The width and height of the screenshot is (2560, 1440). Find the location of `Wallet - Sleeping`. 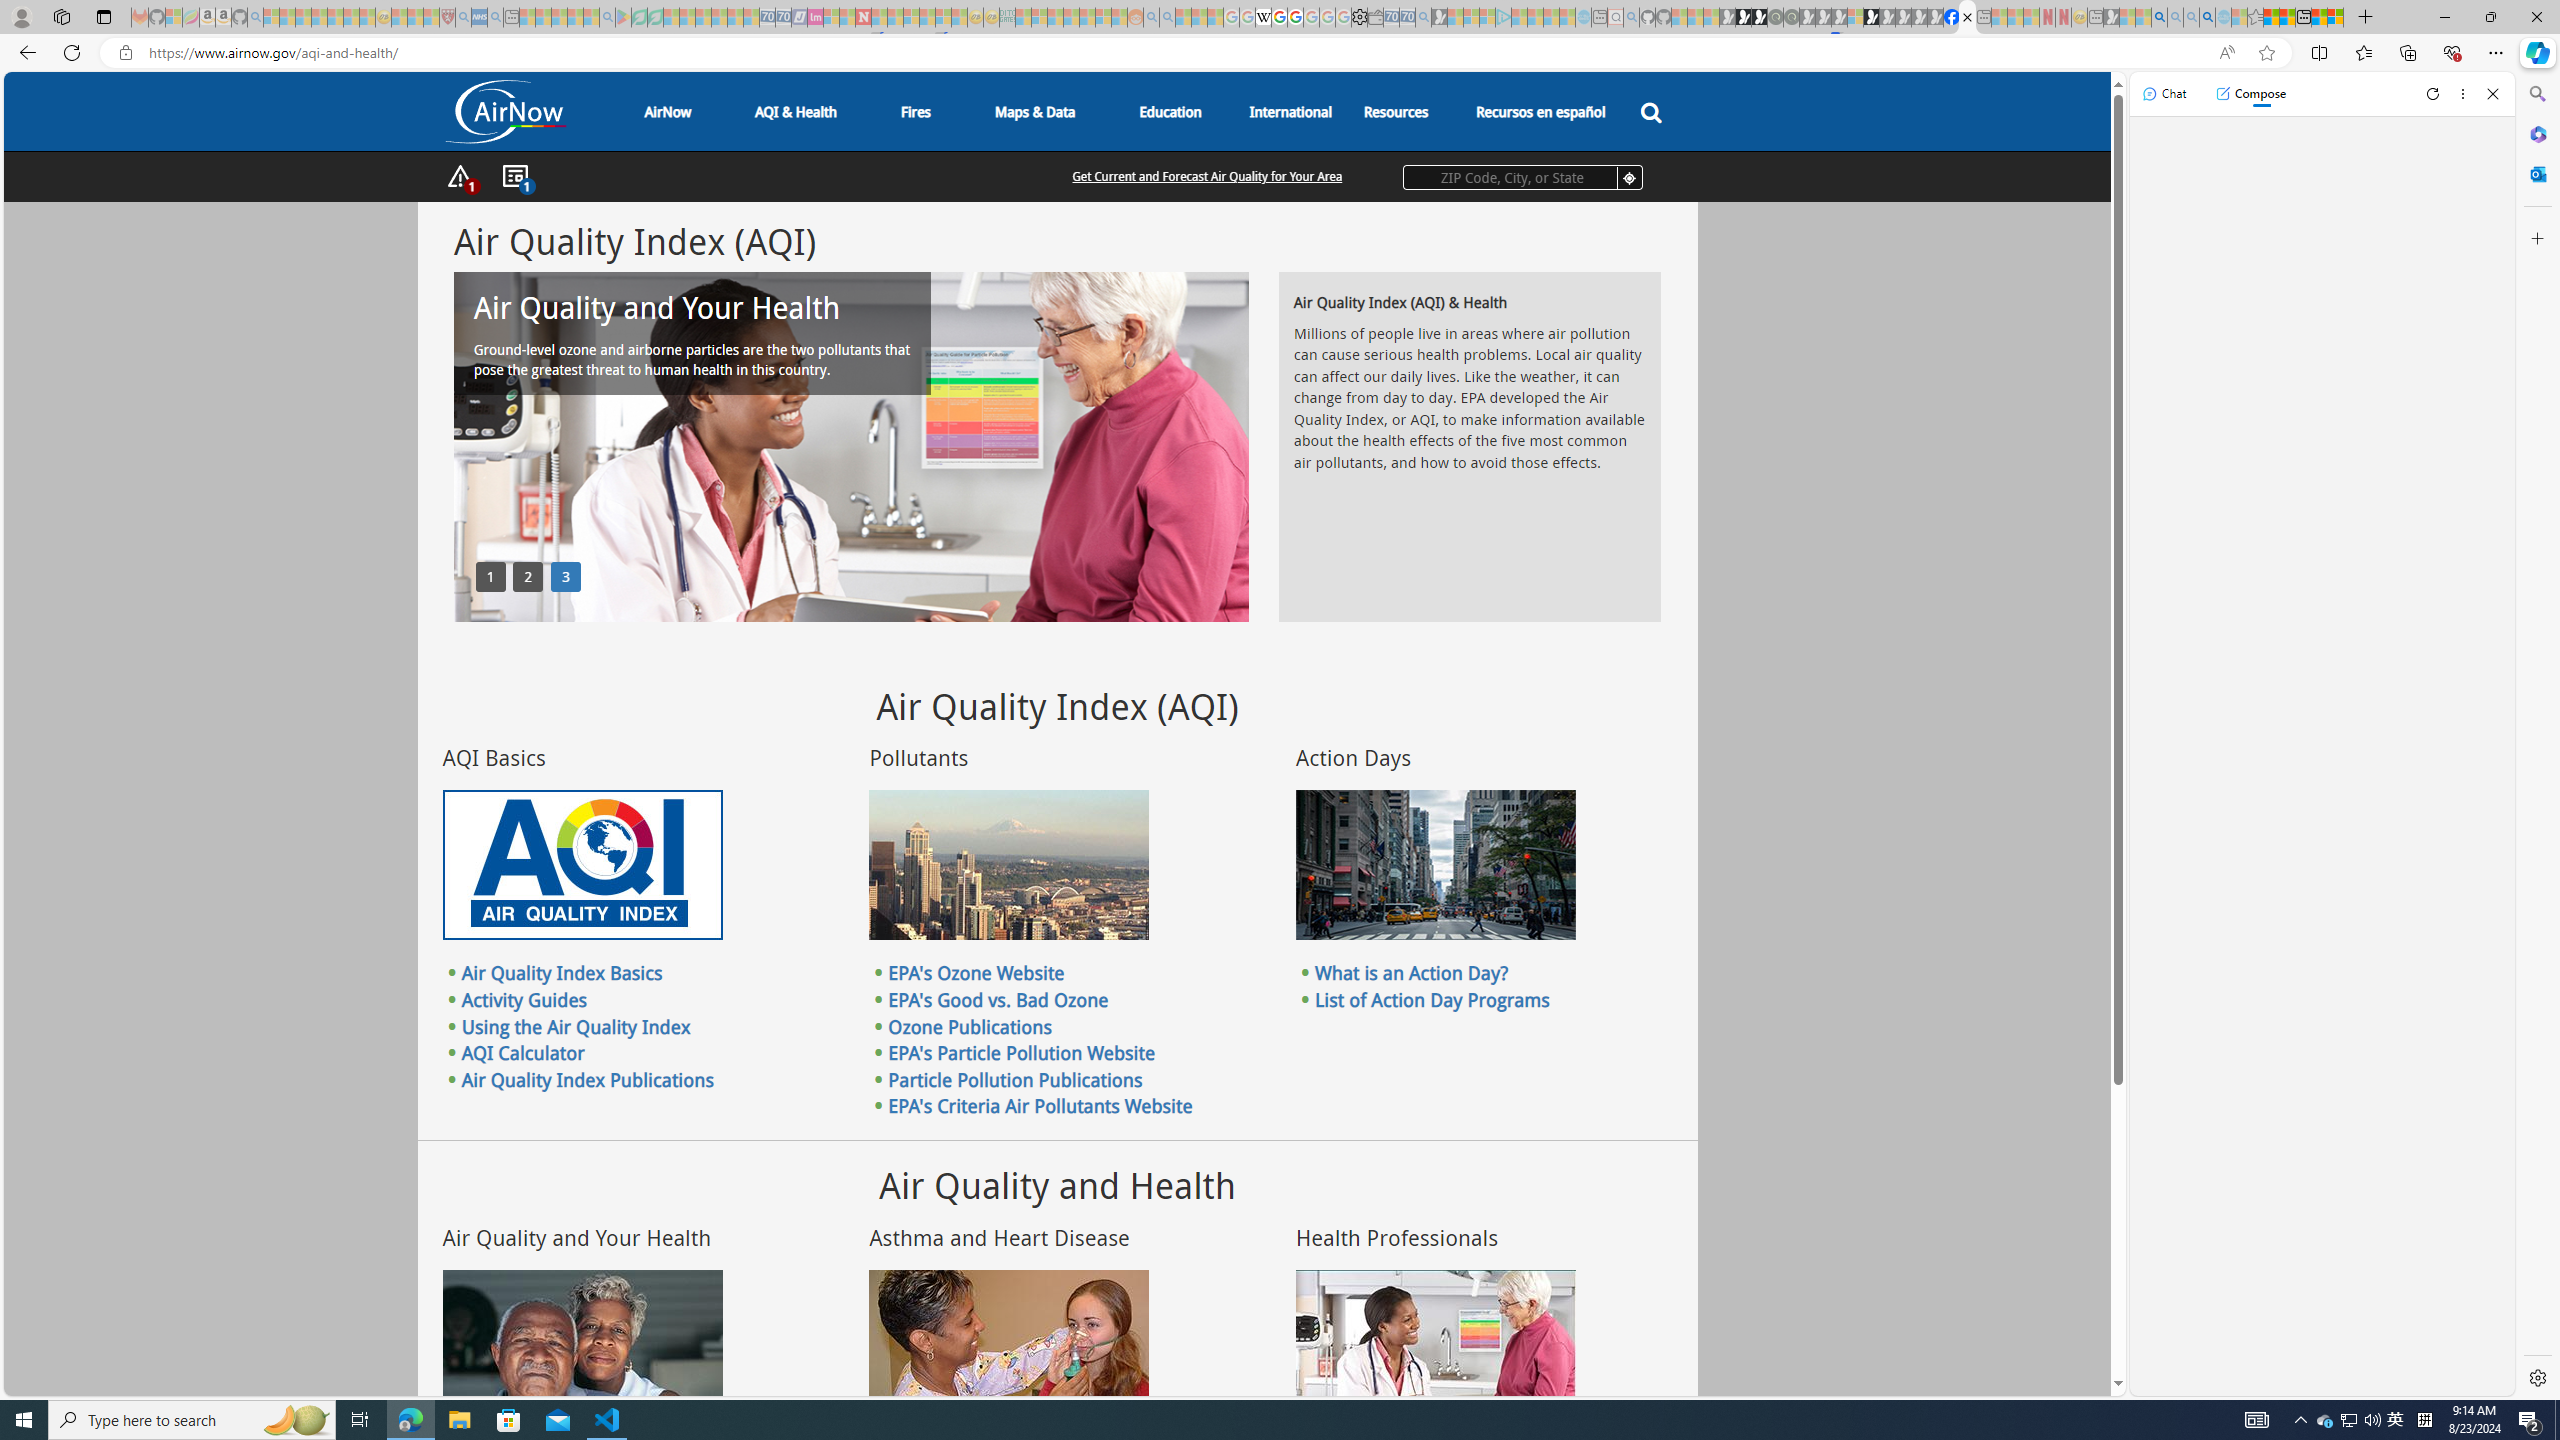

Wallet - Sleeping is located at coordinates (1376, 17).